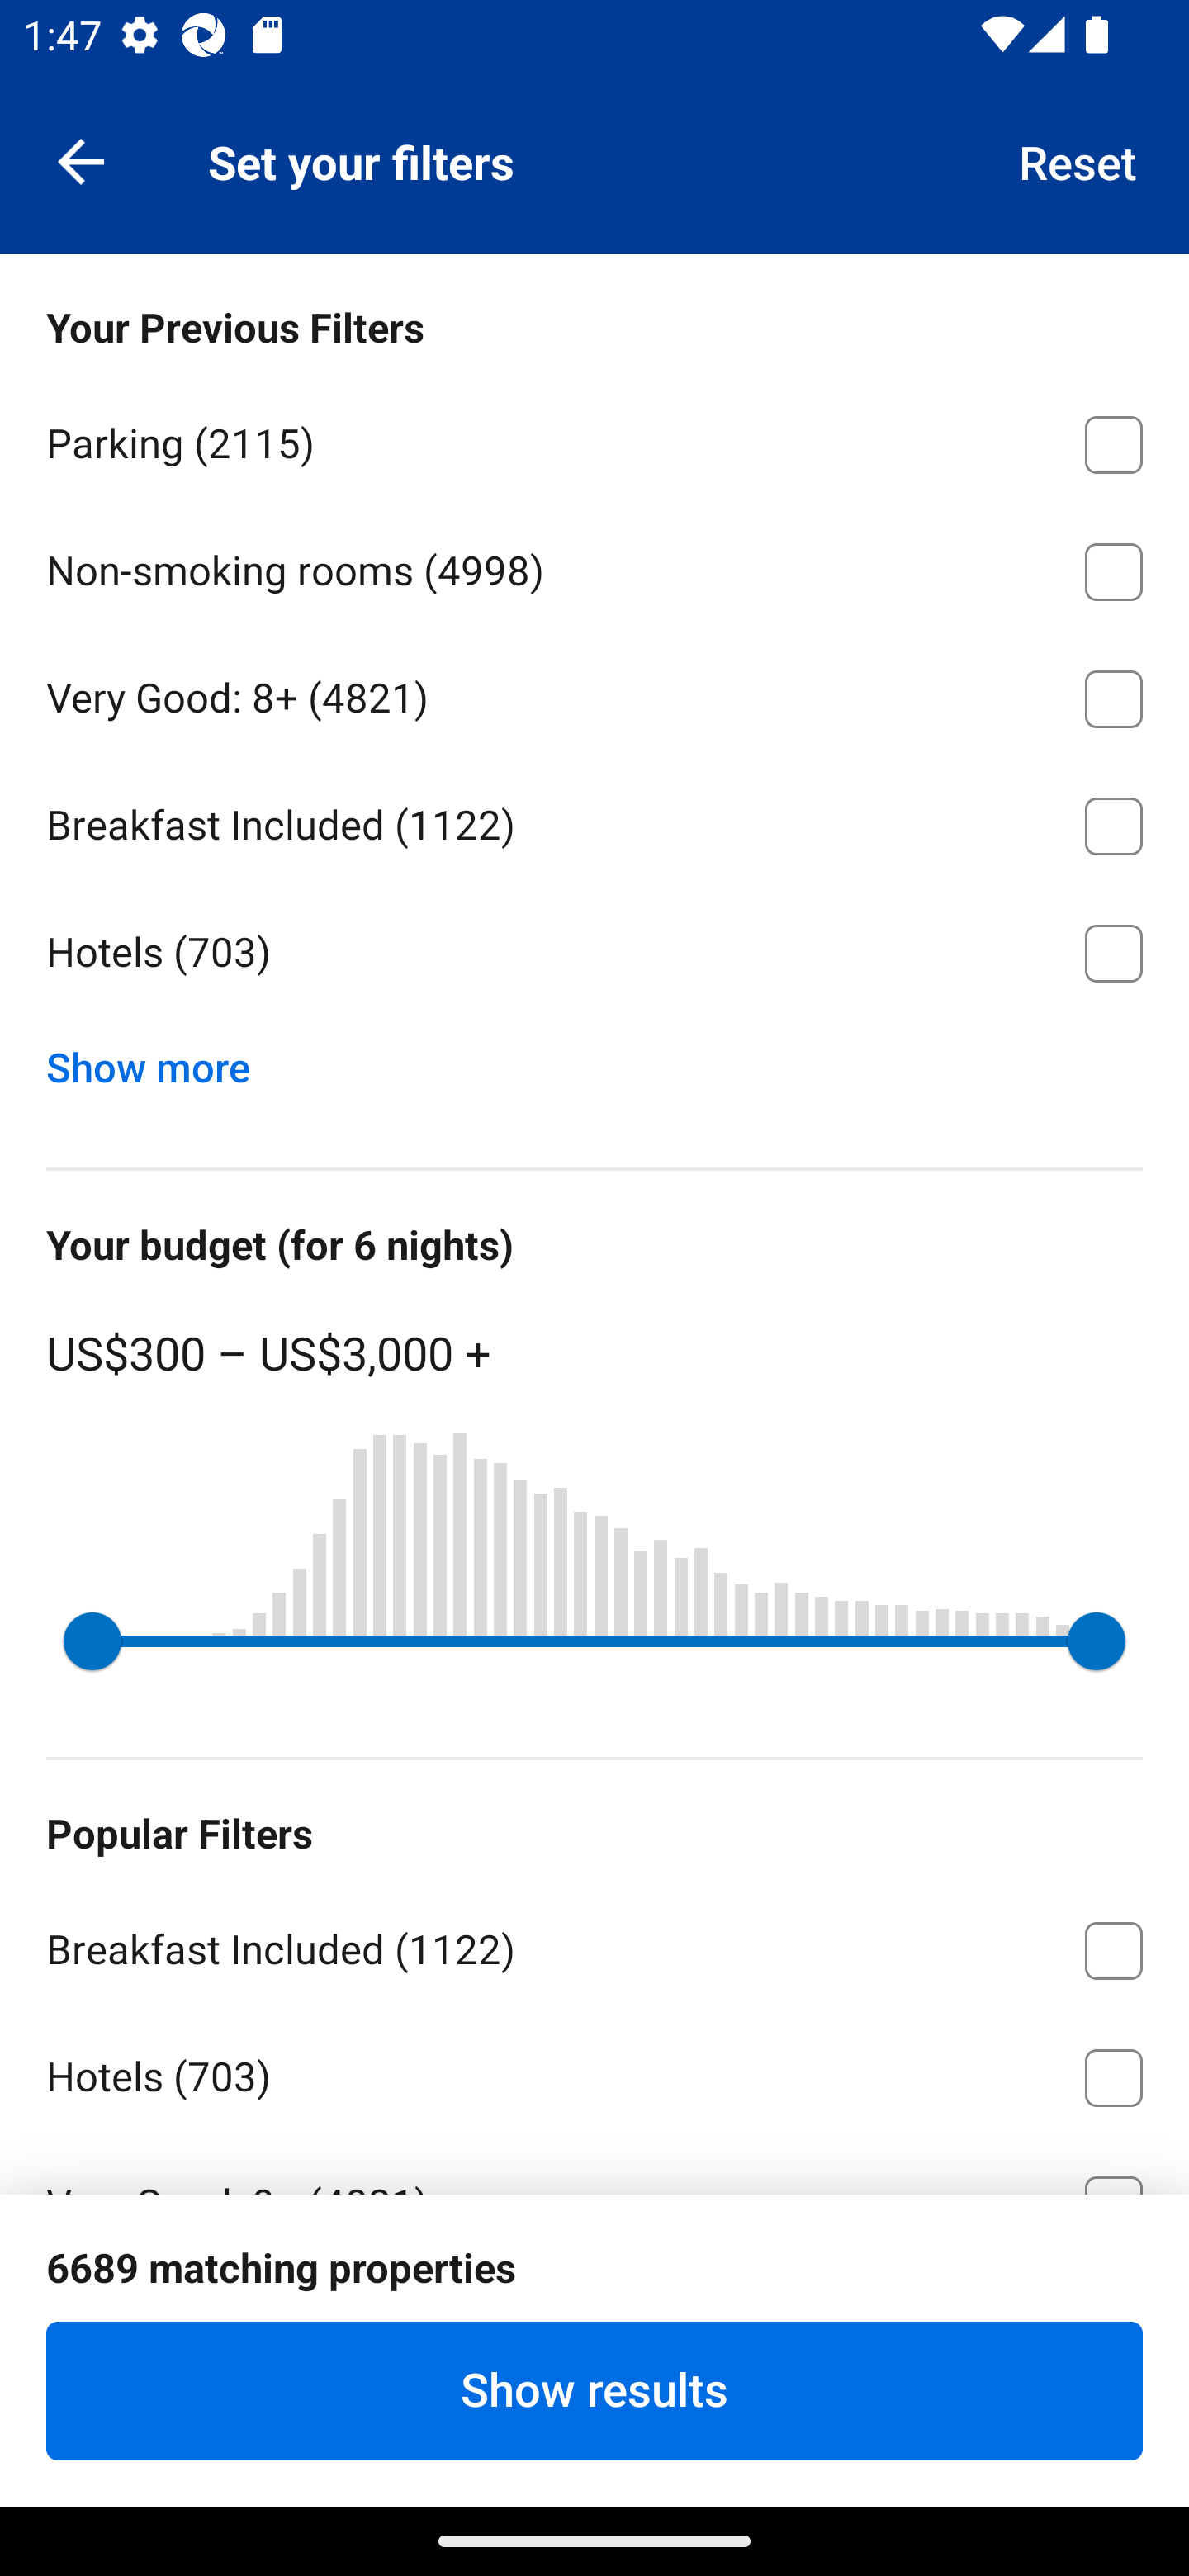 The image size is (1189, 2576). I want to click on Hotels ⁦(703), so click(594, 953).